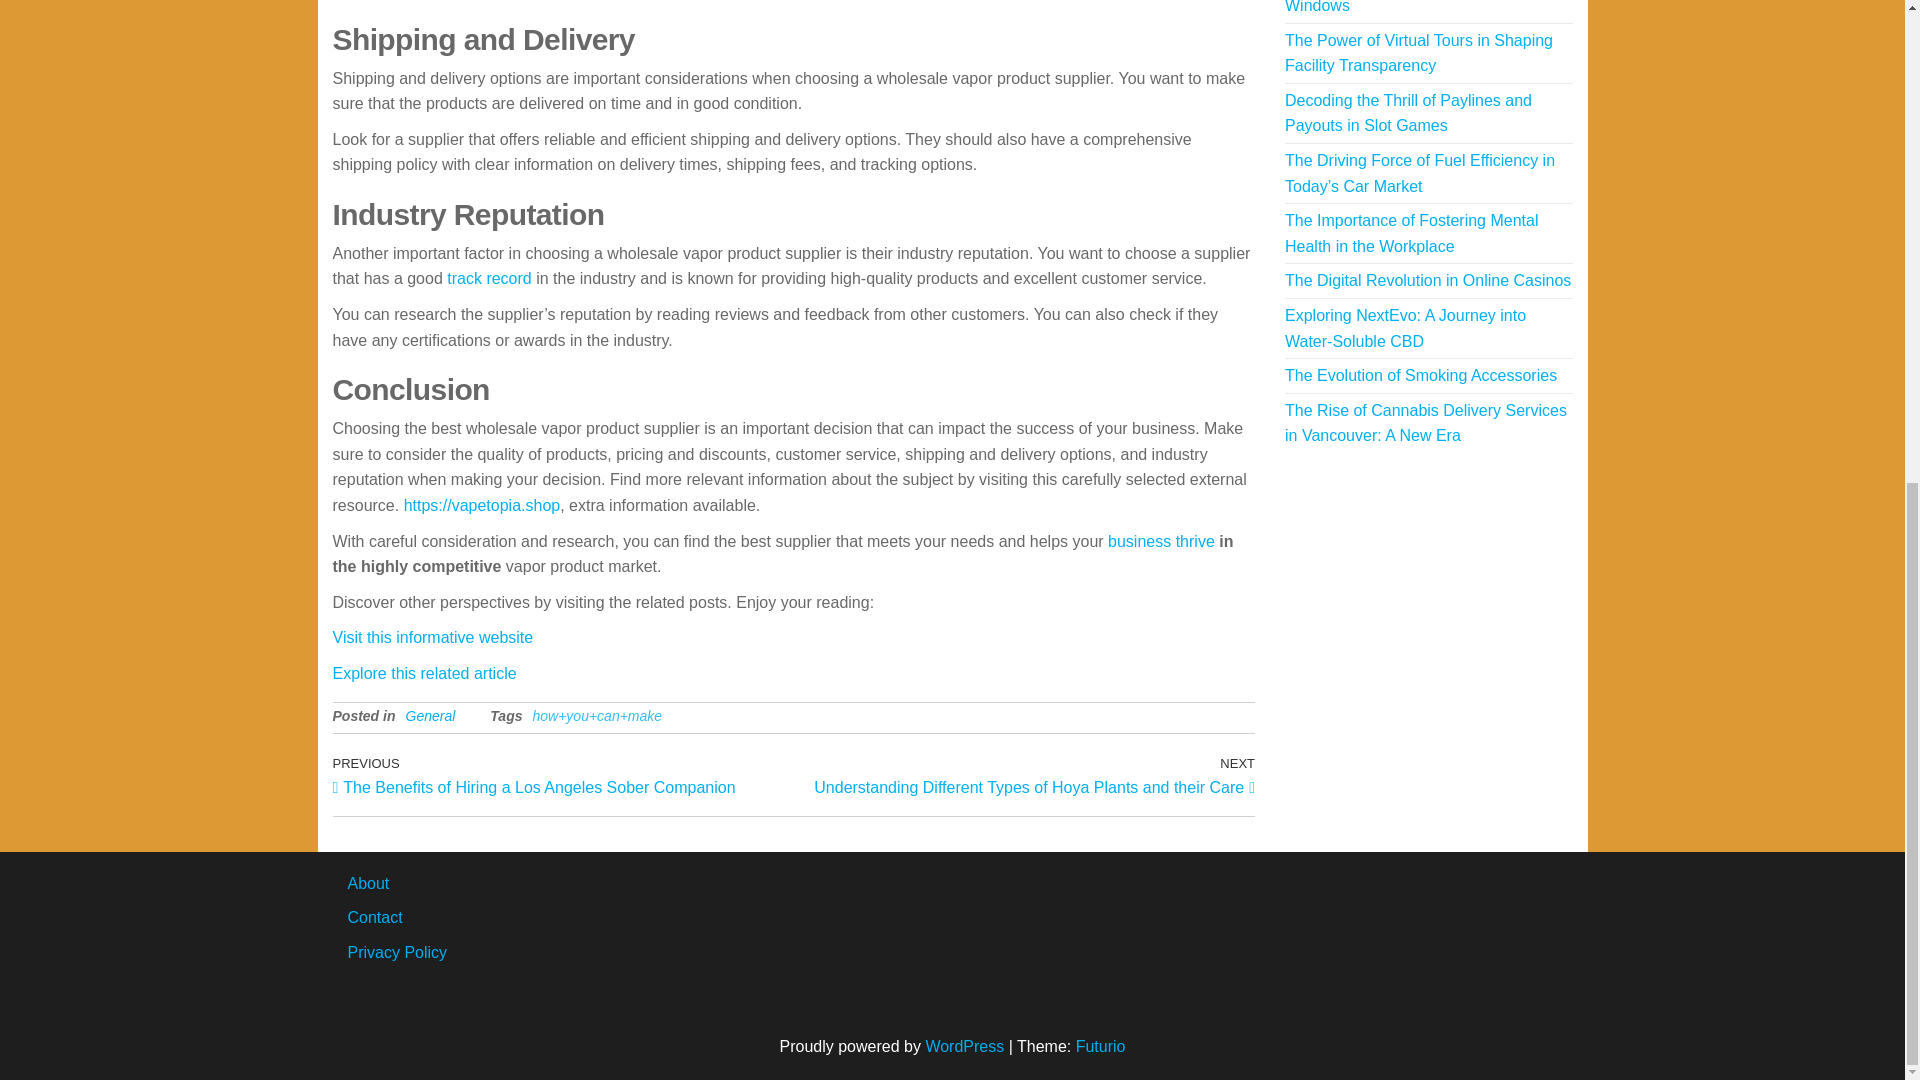  I want to click on The Evolution of Smoking Accessories, so click(1420, 376).